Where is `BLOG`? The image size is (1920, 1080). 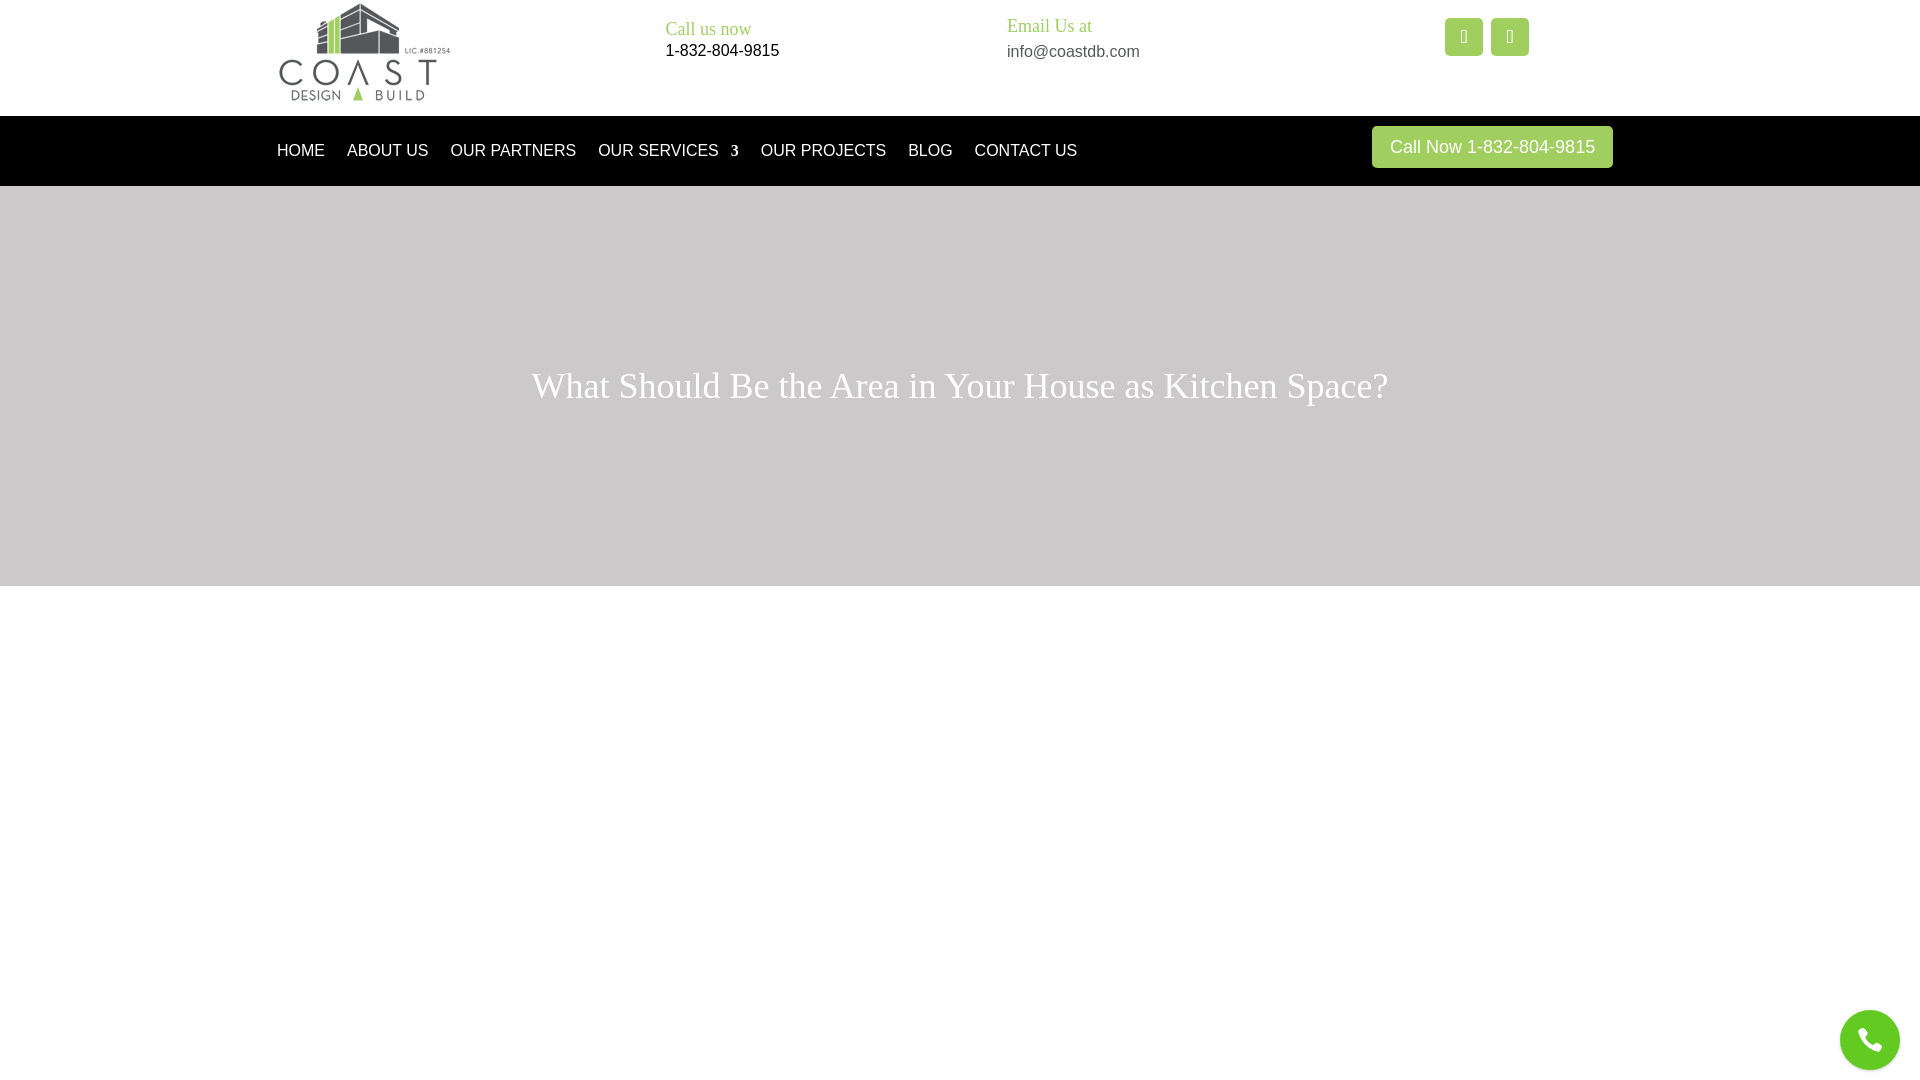
BLOG is located at coordinates (930, 154).